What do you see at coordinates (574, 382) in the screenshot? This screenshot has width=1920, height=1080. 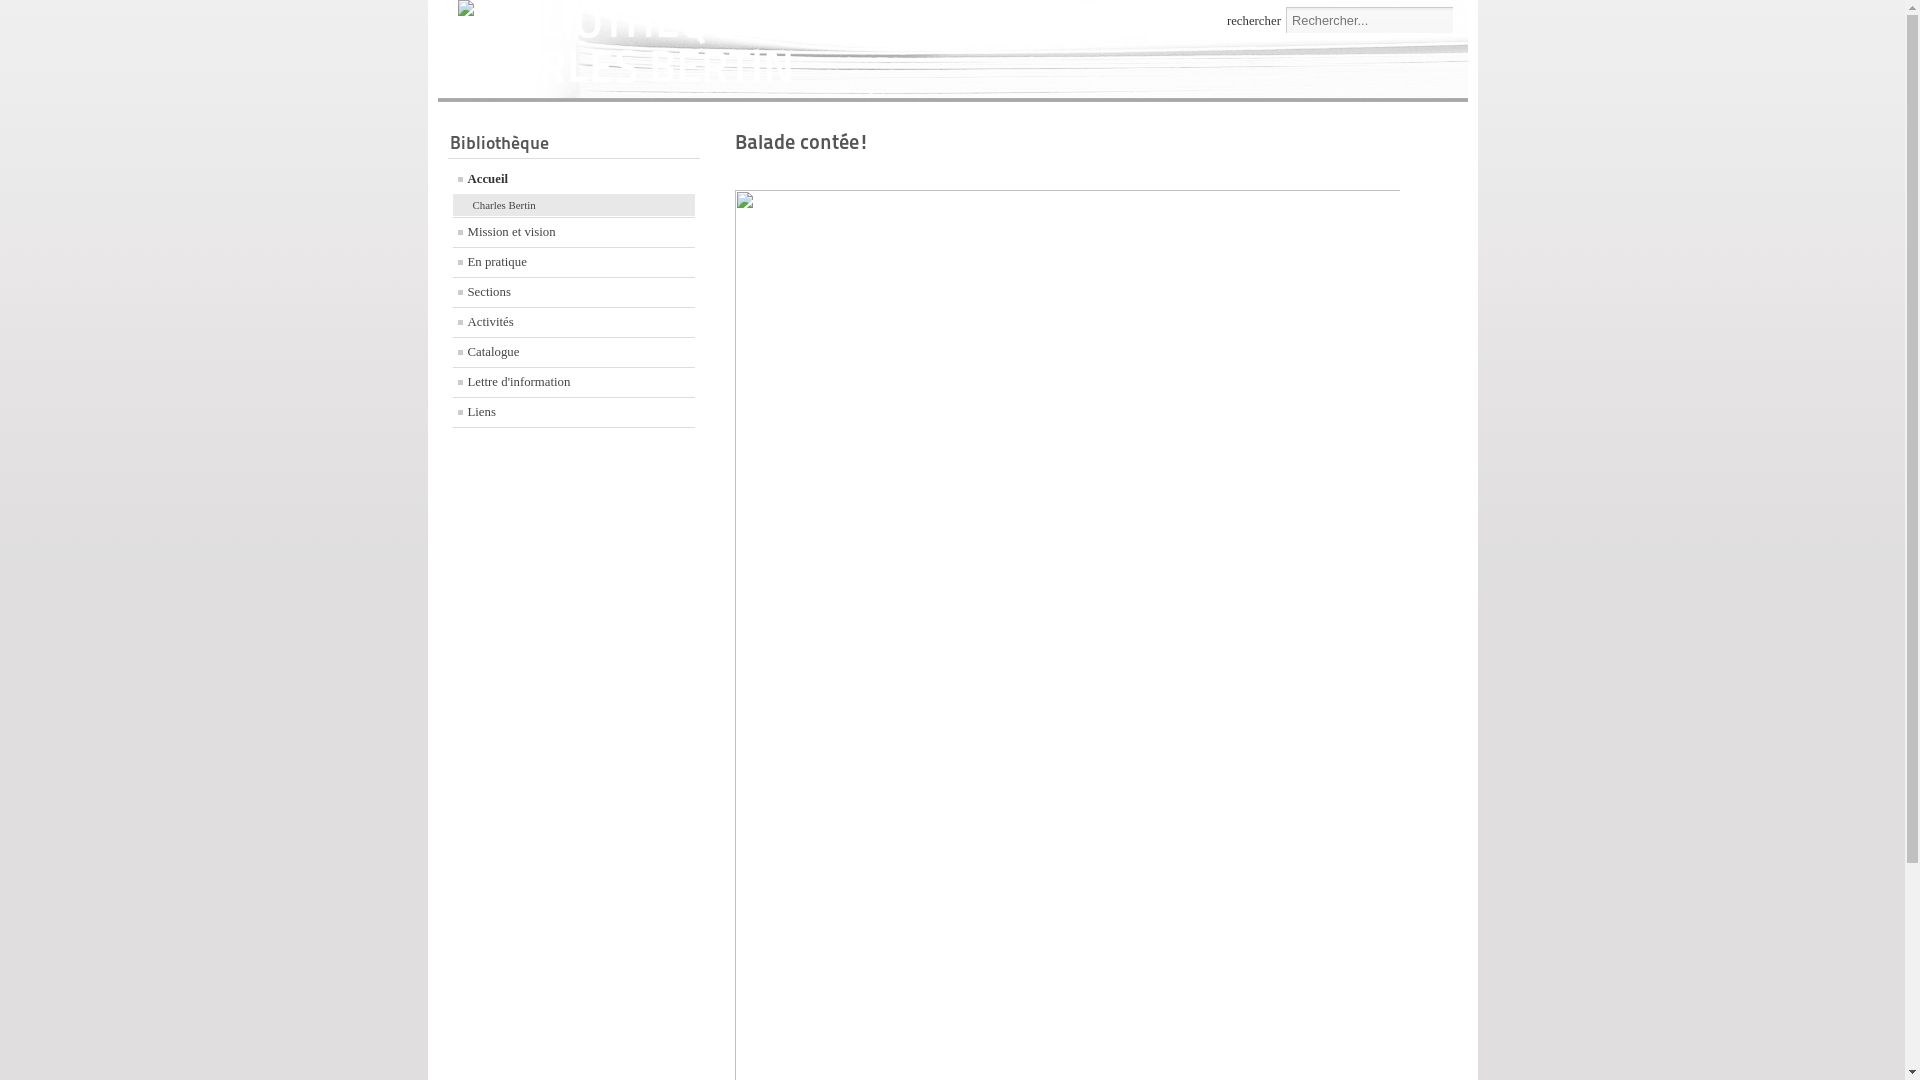 I see `Lettre d'information` at bounding box center [574, 382].